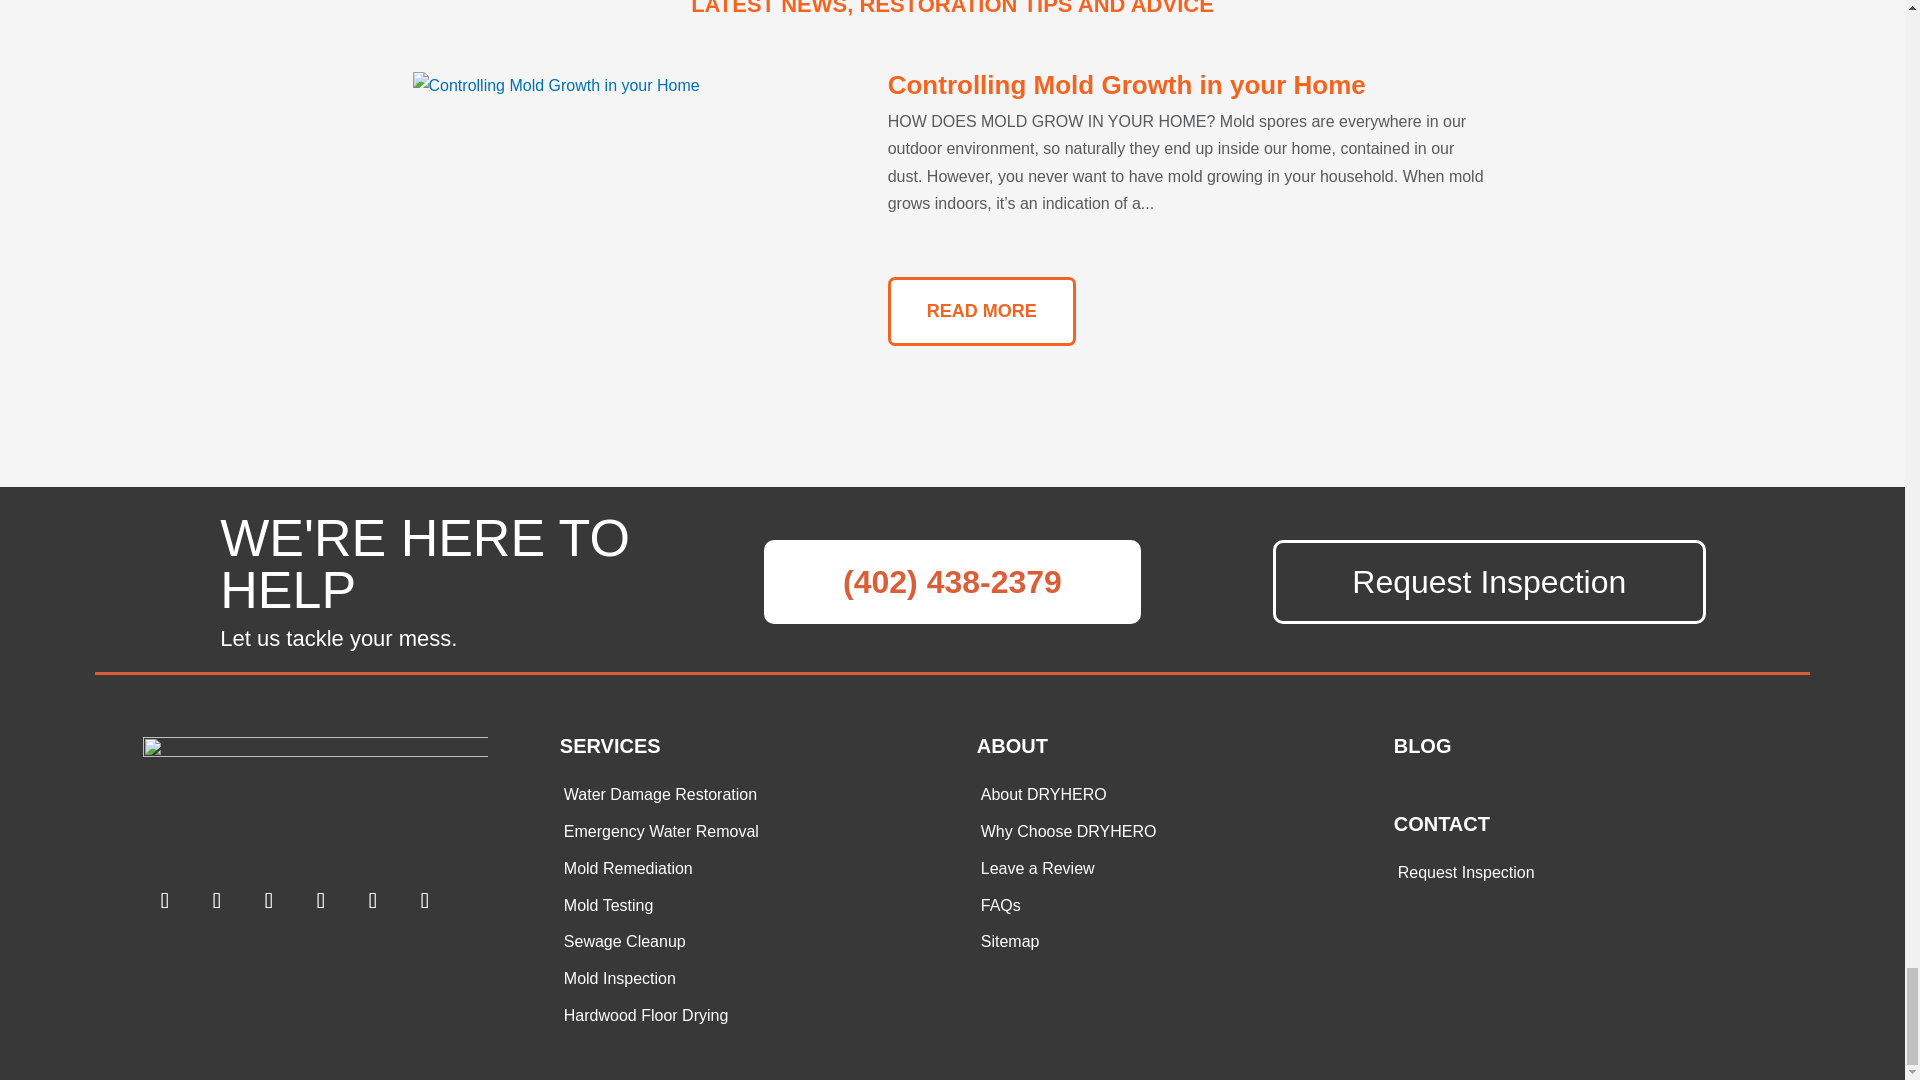 The width and height of the screenshot is (1920, 1080). Describe the element at coordinates (164, 901) in the screenshot. I see `Follow on Facebook` at that location.